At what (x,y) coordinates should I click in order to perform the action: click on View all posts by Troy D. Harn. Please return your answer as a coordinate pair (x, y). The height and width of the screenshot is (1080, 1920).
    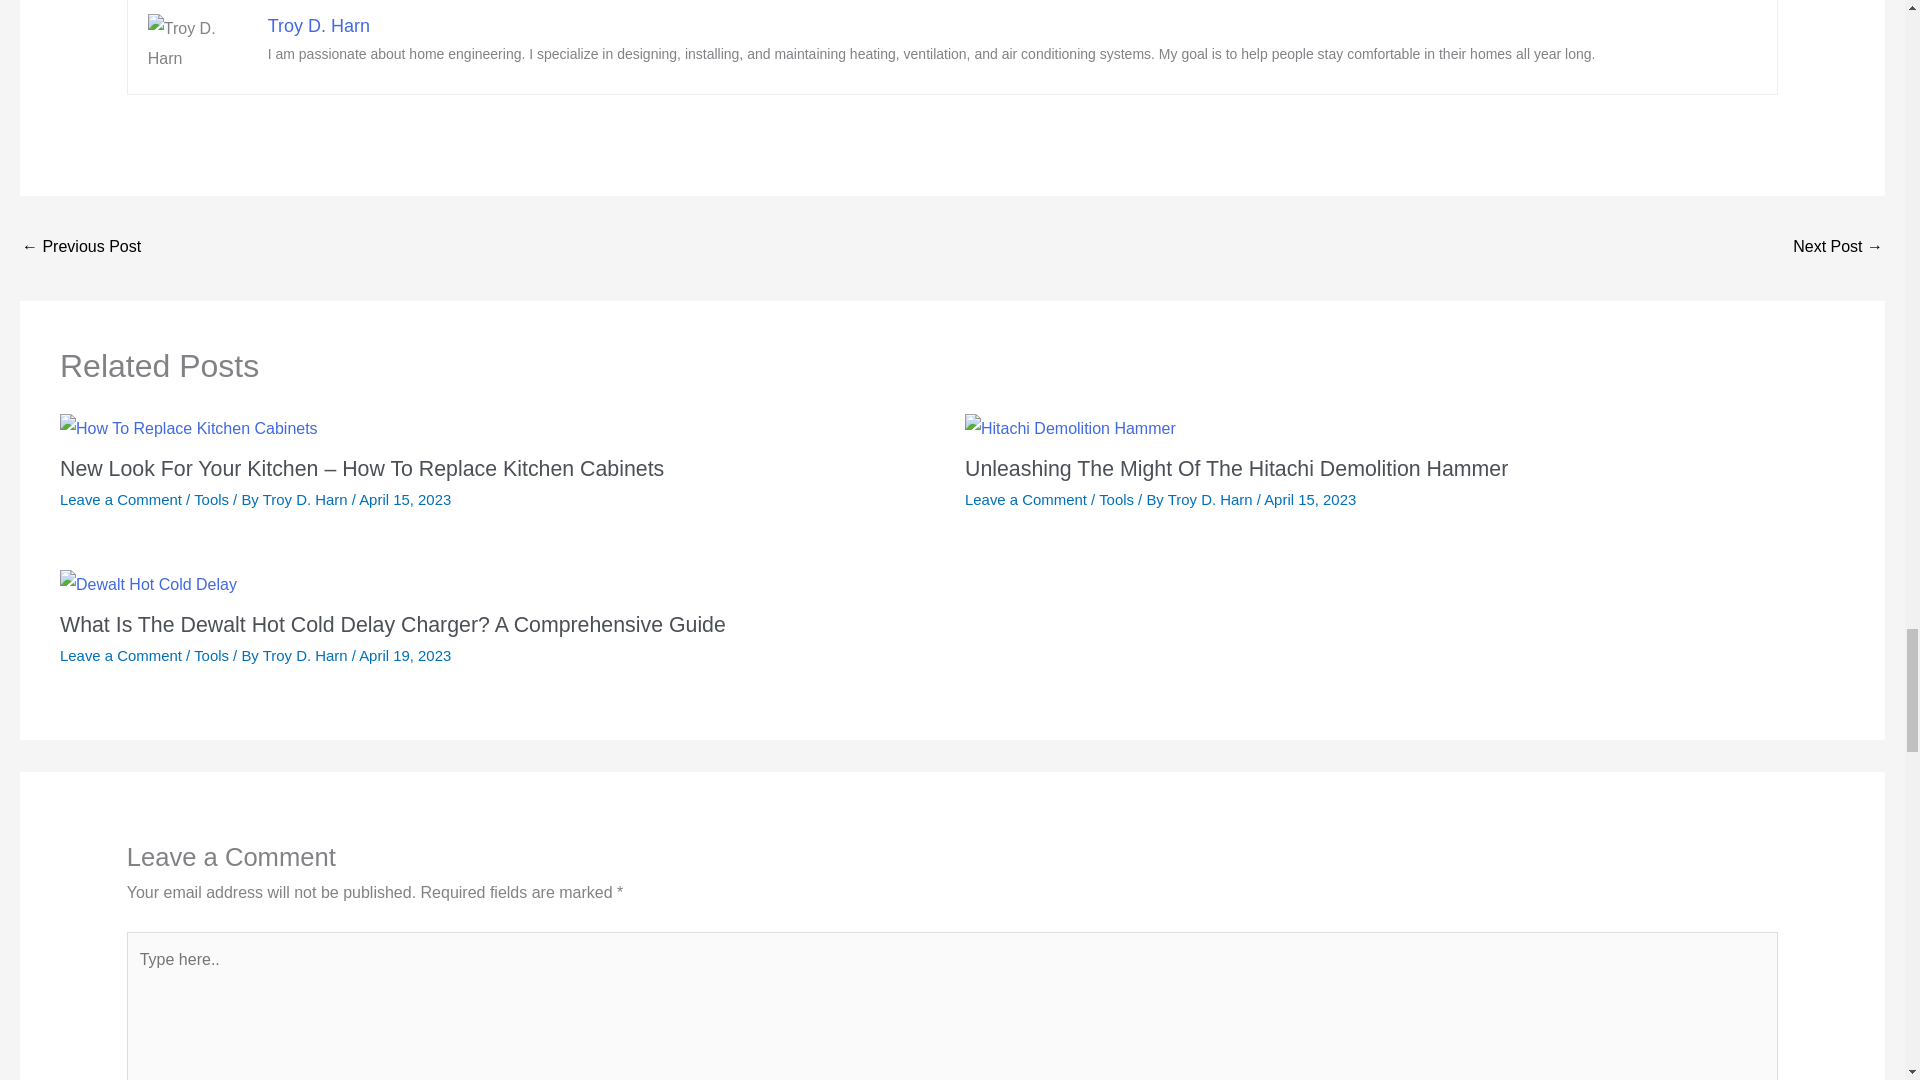
    Looking at the image, I should click on (307, 499).